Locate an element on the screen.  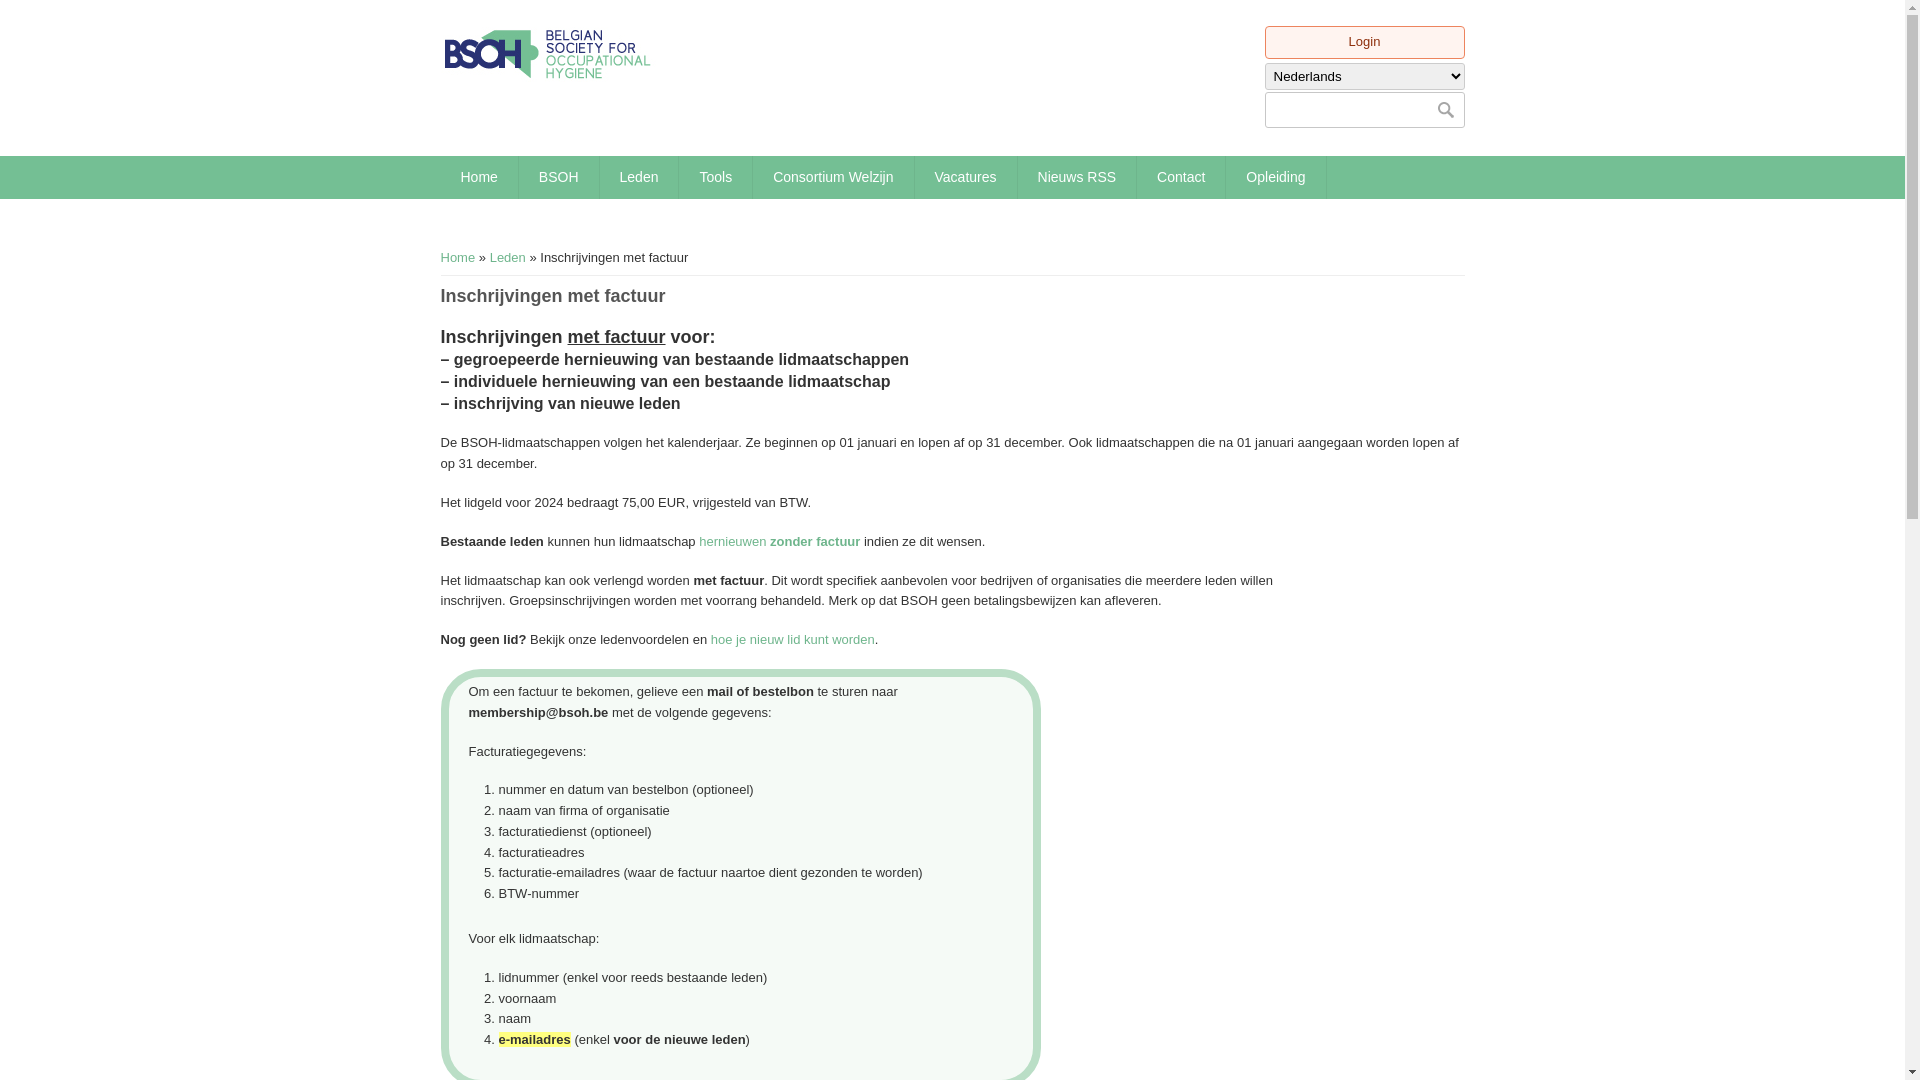
Geef de woorden op waarnaar u wilt zoeken. is located at coordinates (1364, 110).